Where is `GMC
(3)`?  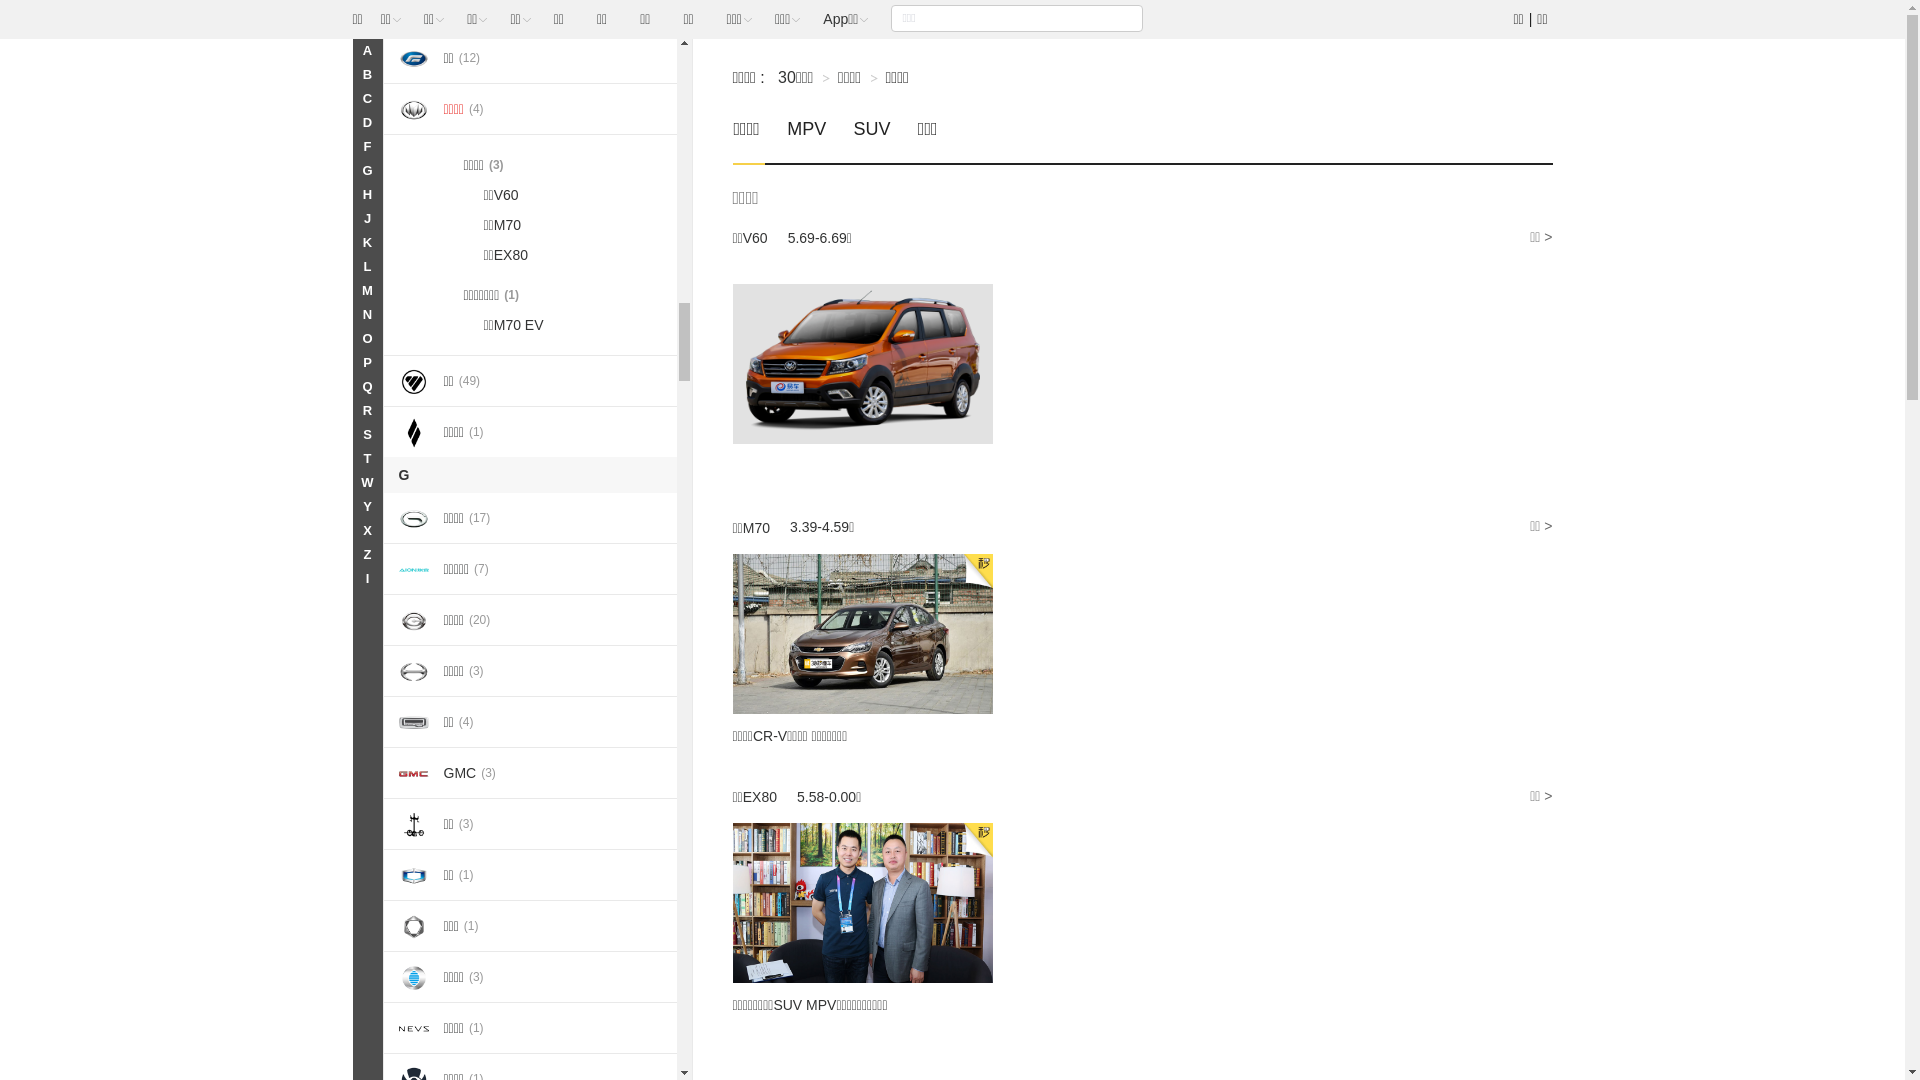 GMC
(3) is located at coordinates (530, 772).